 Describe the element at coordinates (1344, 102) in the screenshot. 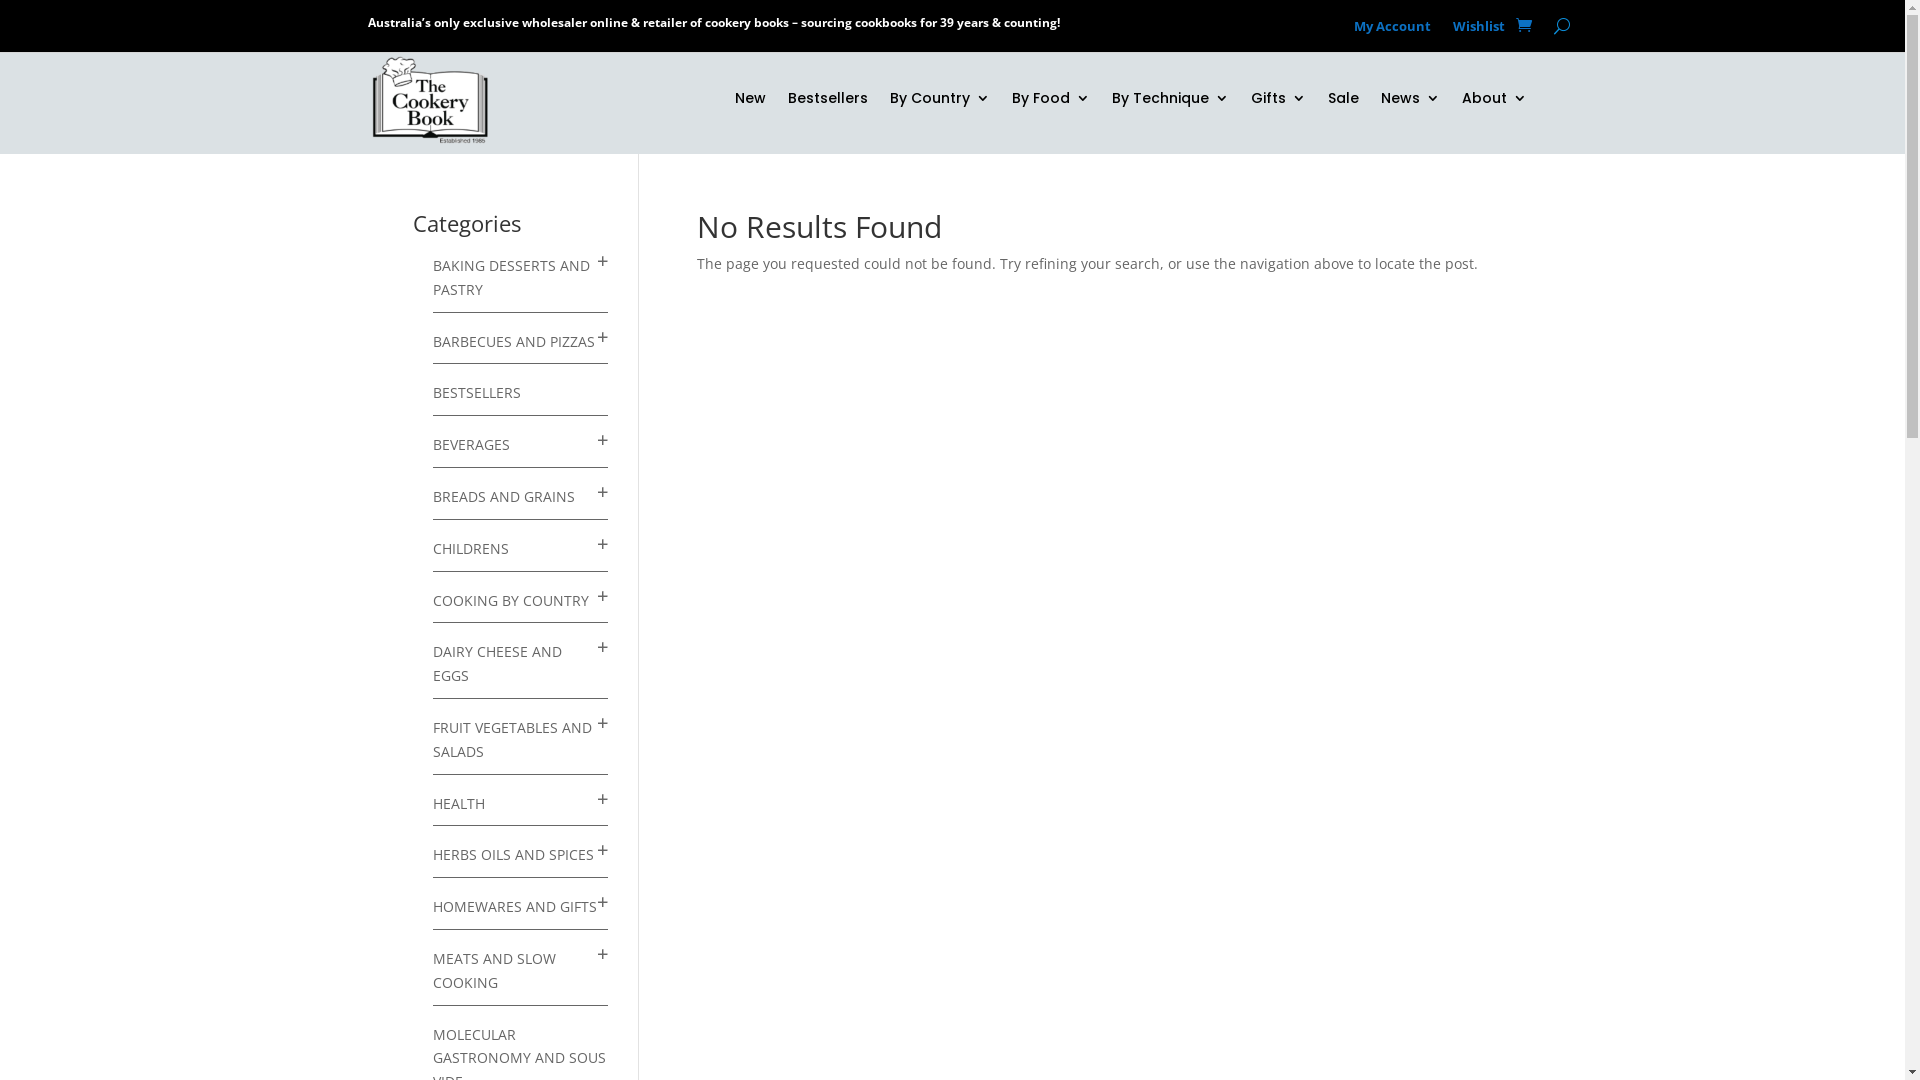

I see `Sale` at that location.